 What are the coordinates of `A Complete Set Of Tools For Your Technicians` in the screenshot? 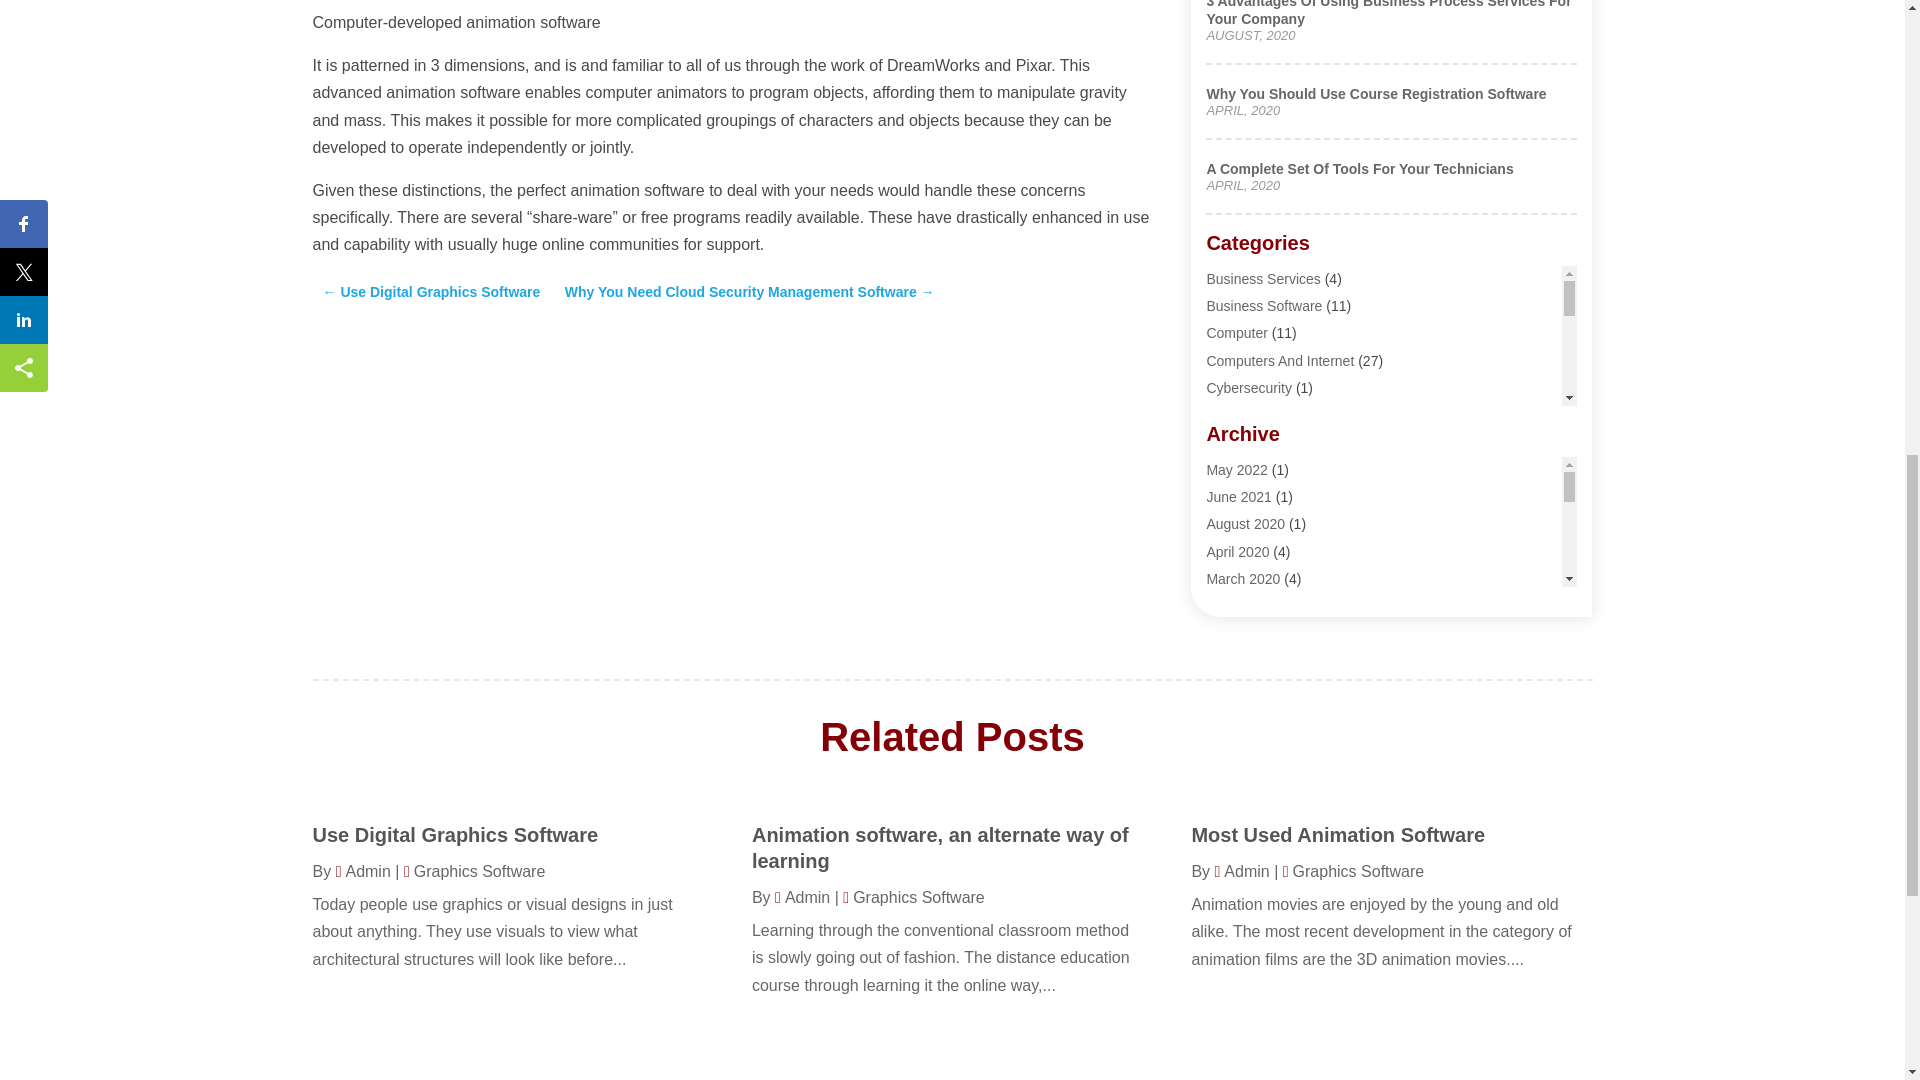 It's located at (1358, 168).